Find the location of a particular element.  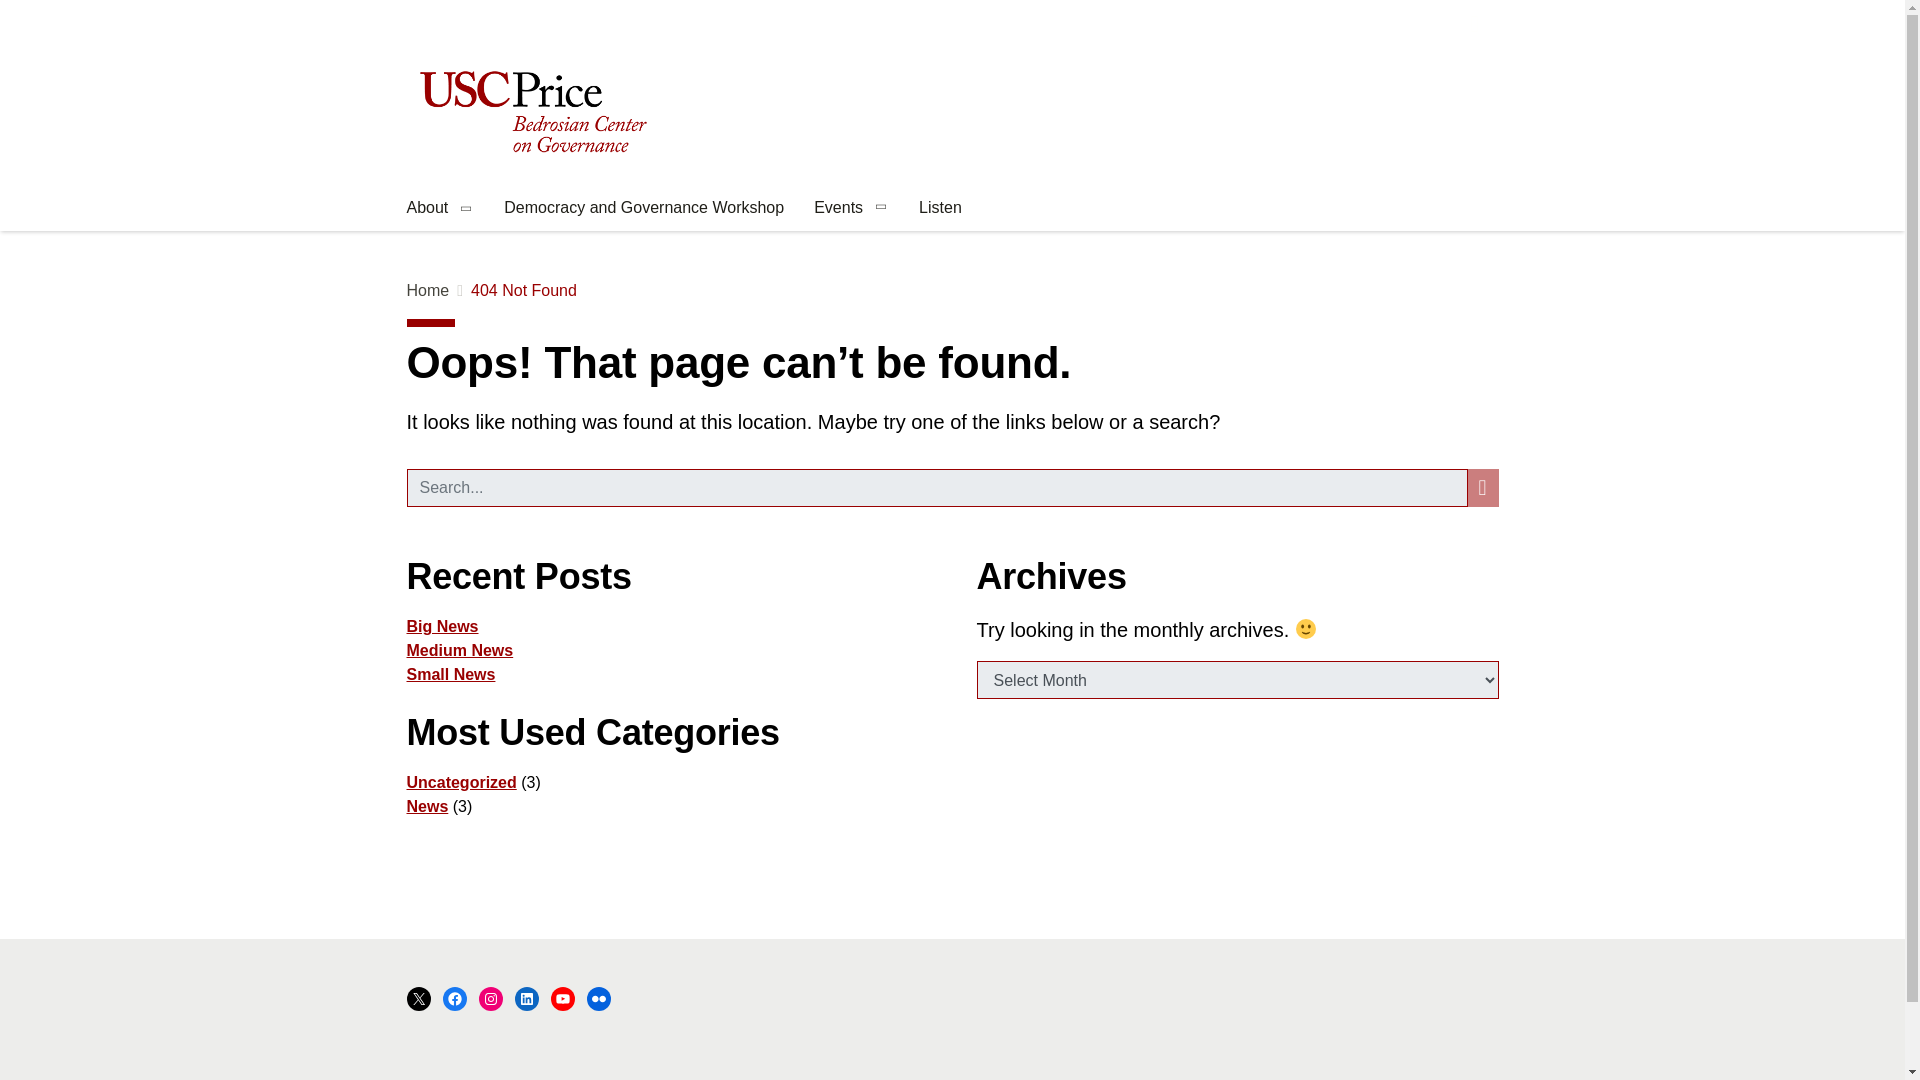

Democracy and Governance Workshop is located at coordinates (643, 210).